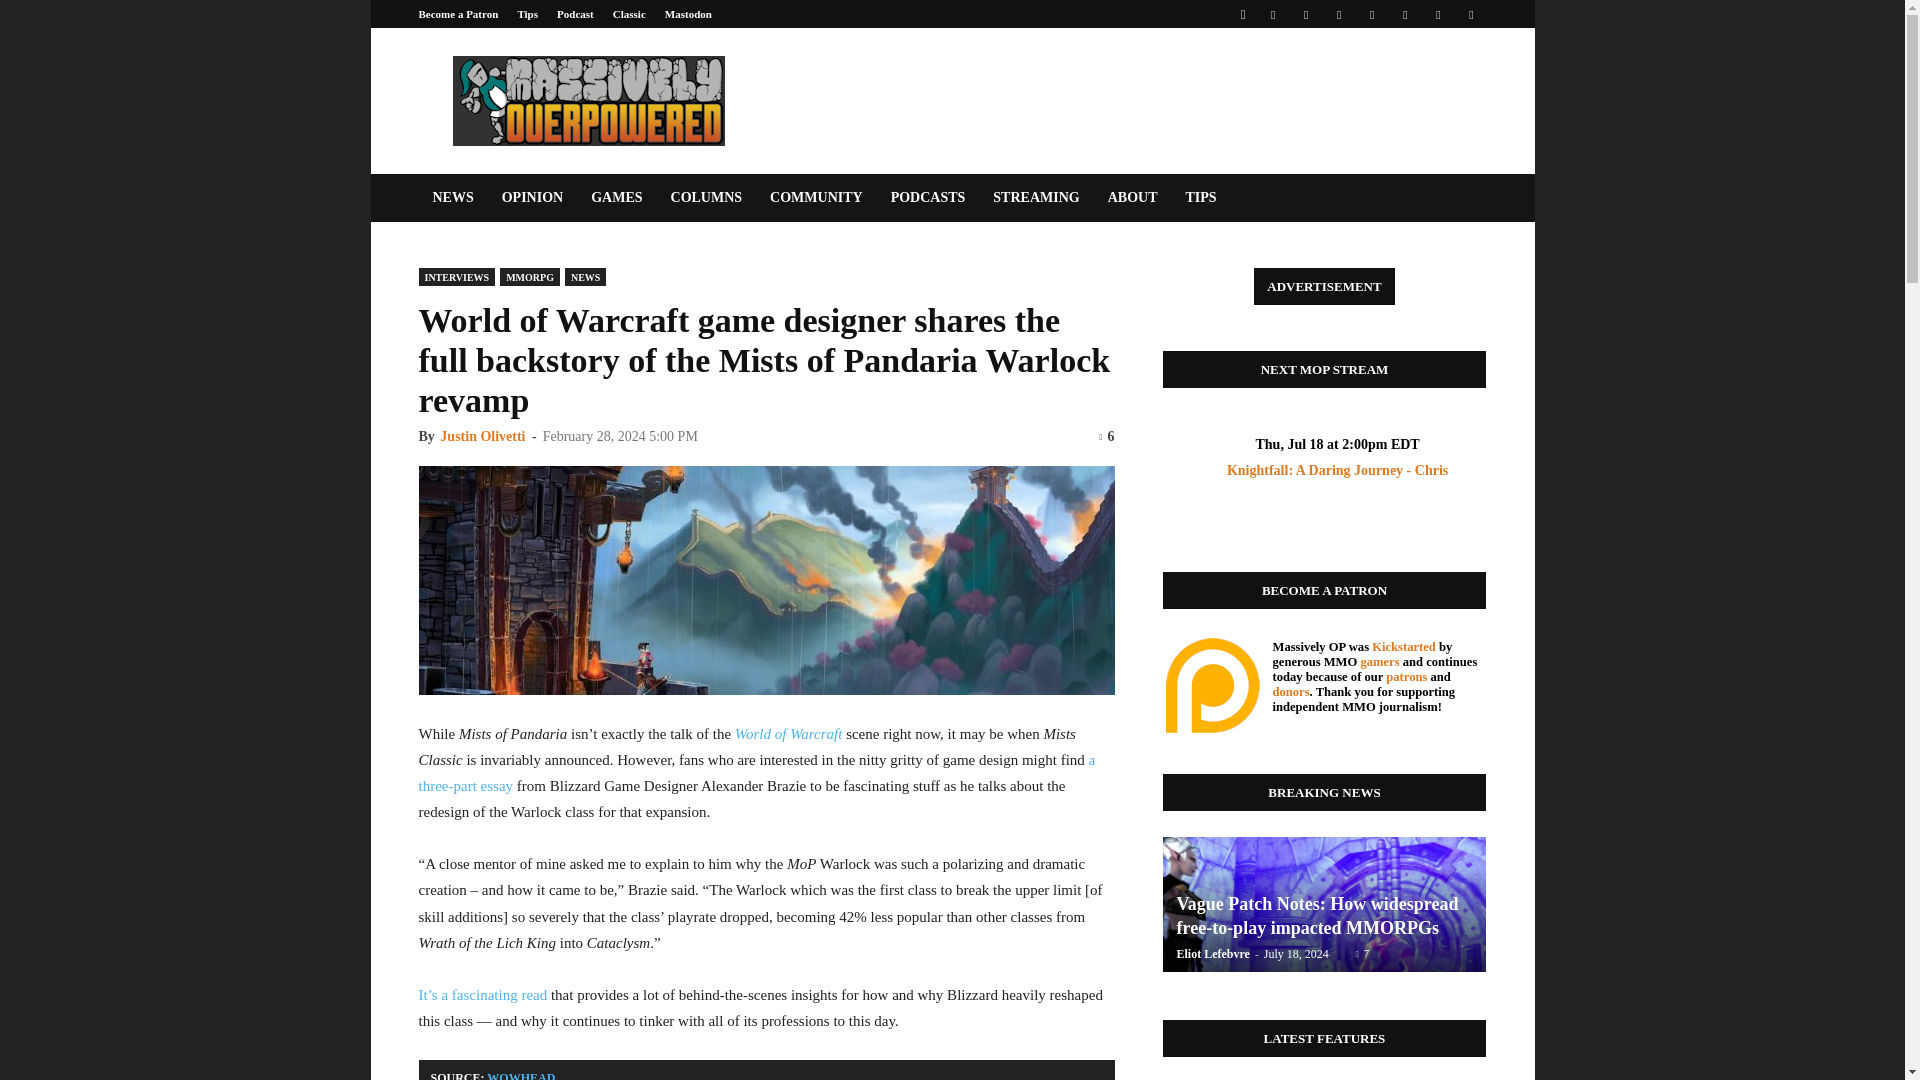 Image resolution: width=1920 pixels, height=1080 pixels. I want to click on MassivelyOP.com, so click(587, 100).